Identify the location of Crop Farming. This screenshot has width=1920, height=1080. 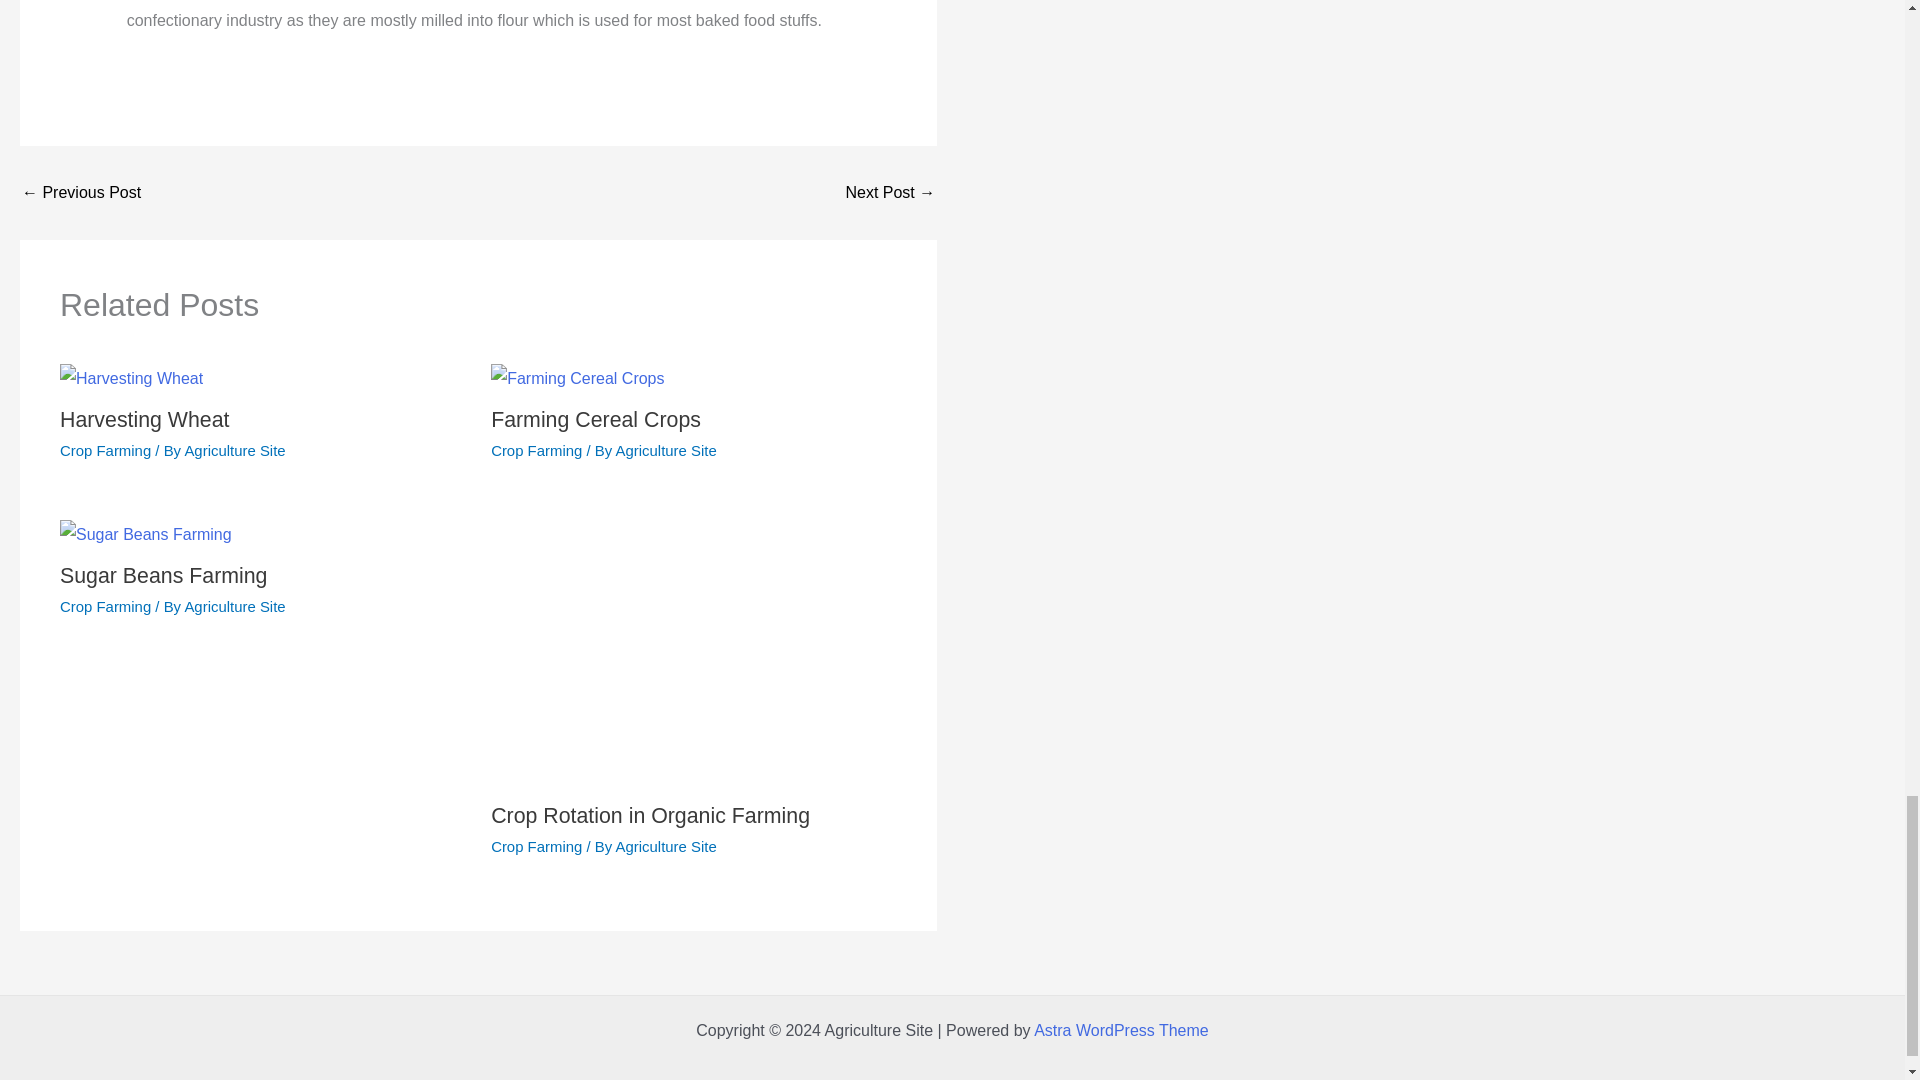
(536, 450).